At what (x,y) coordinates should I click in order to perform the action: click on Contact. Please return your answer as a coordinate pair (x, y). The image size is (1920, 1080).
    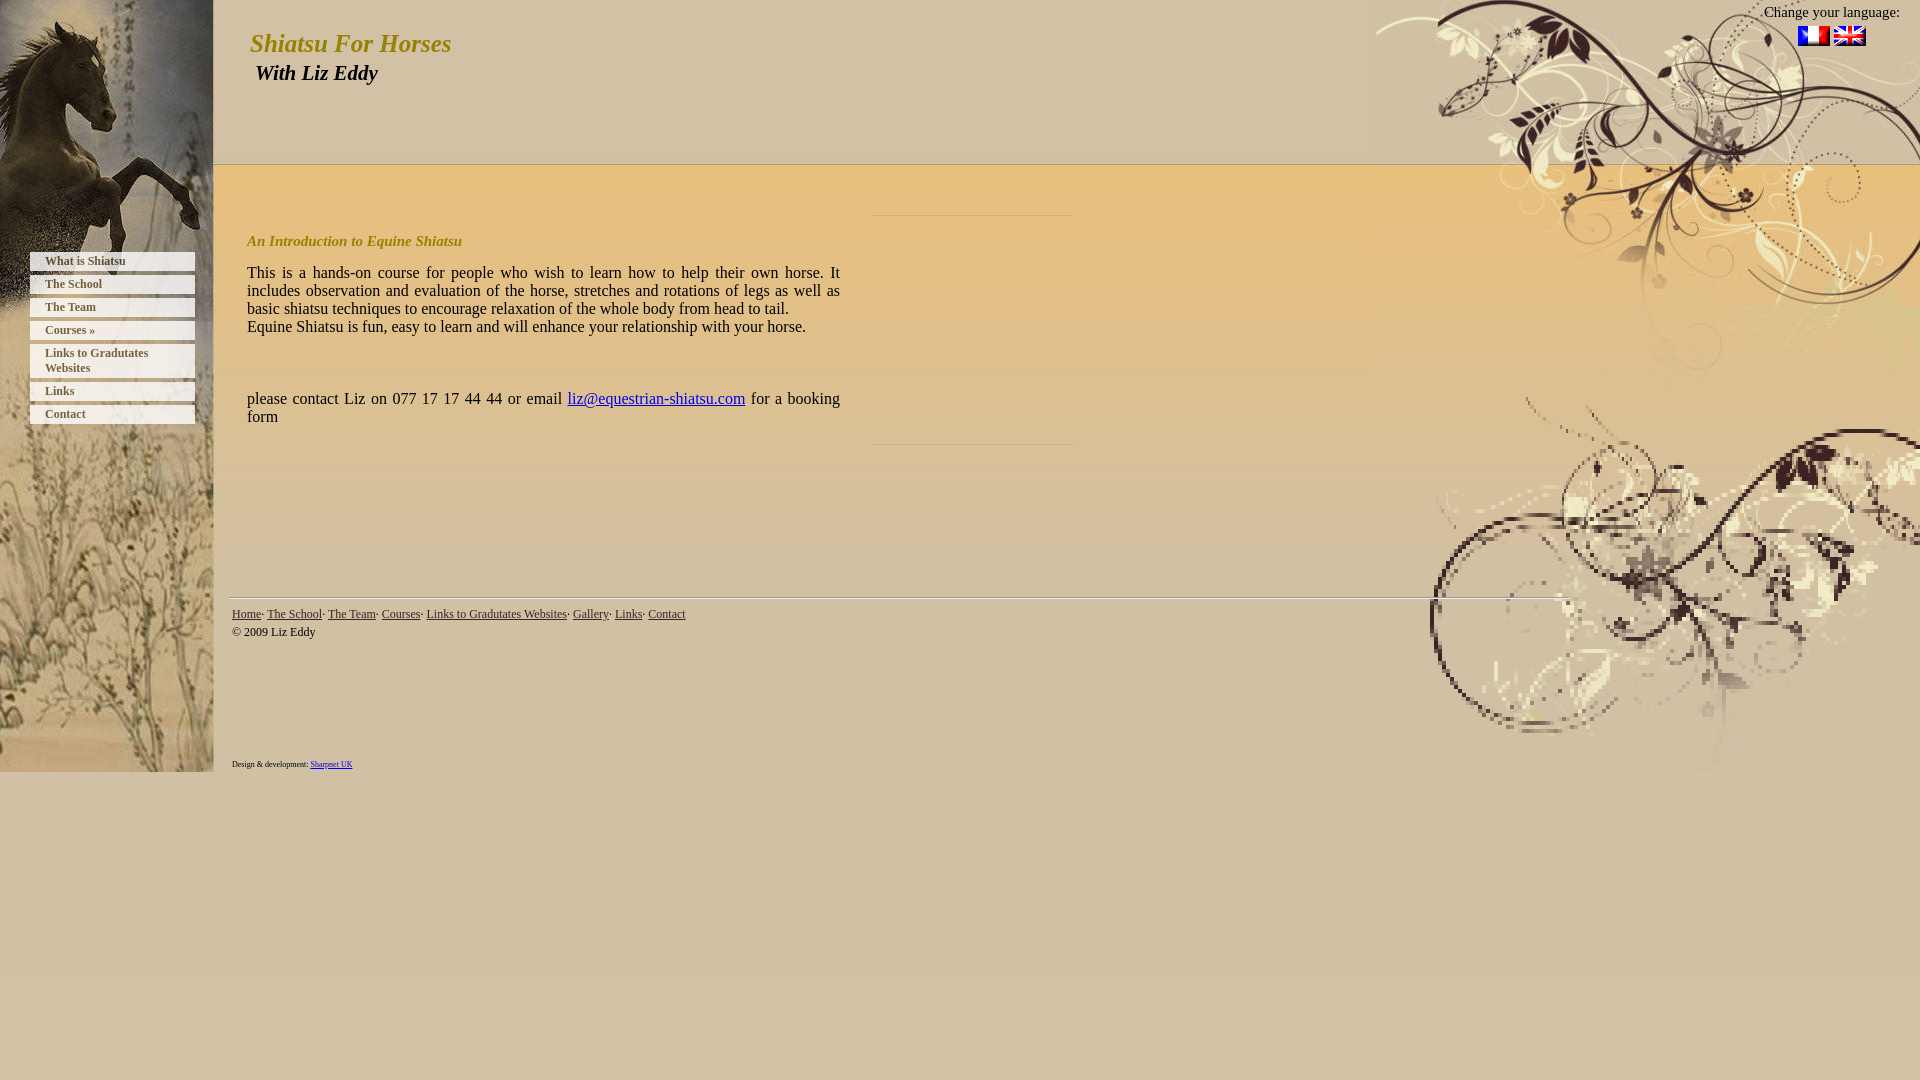
    Looking at the image, I should click on (666, 614).